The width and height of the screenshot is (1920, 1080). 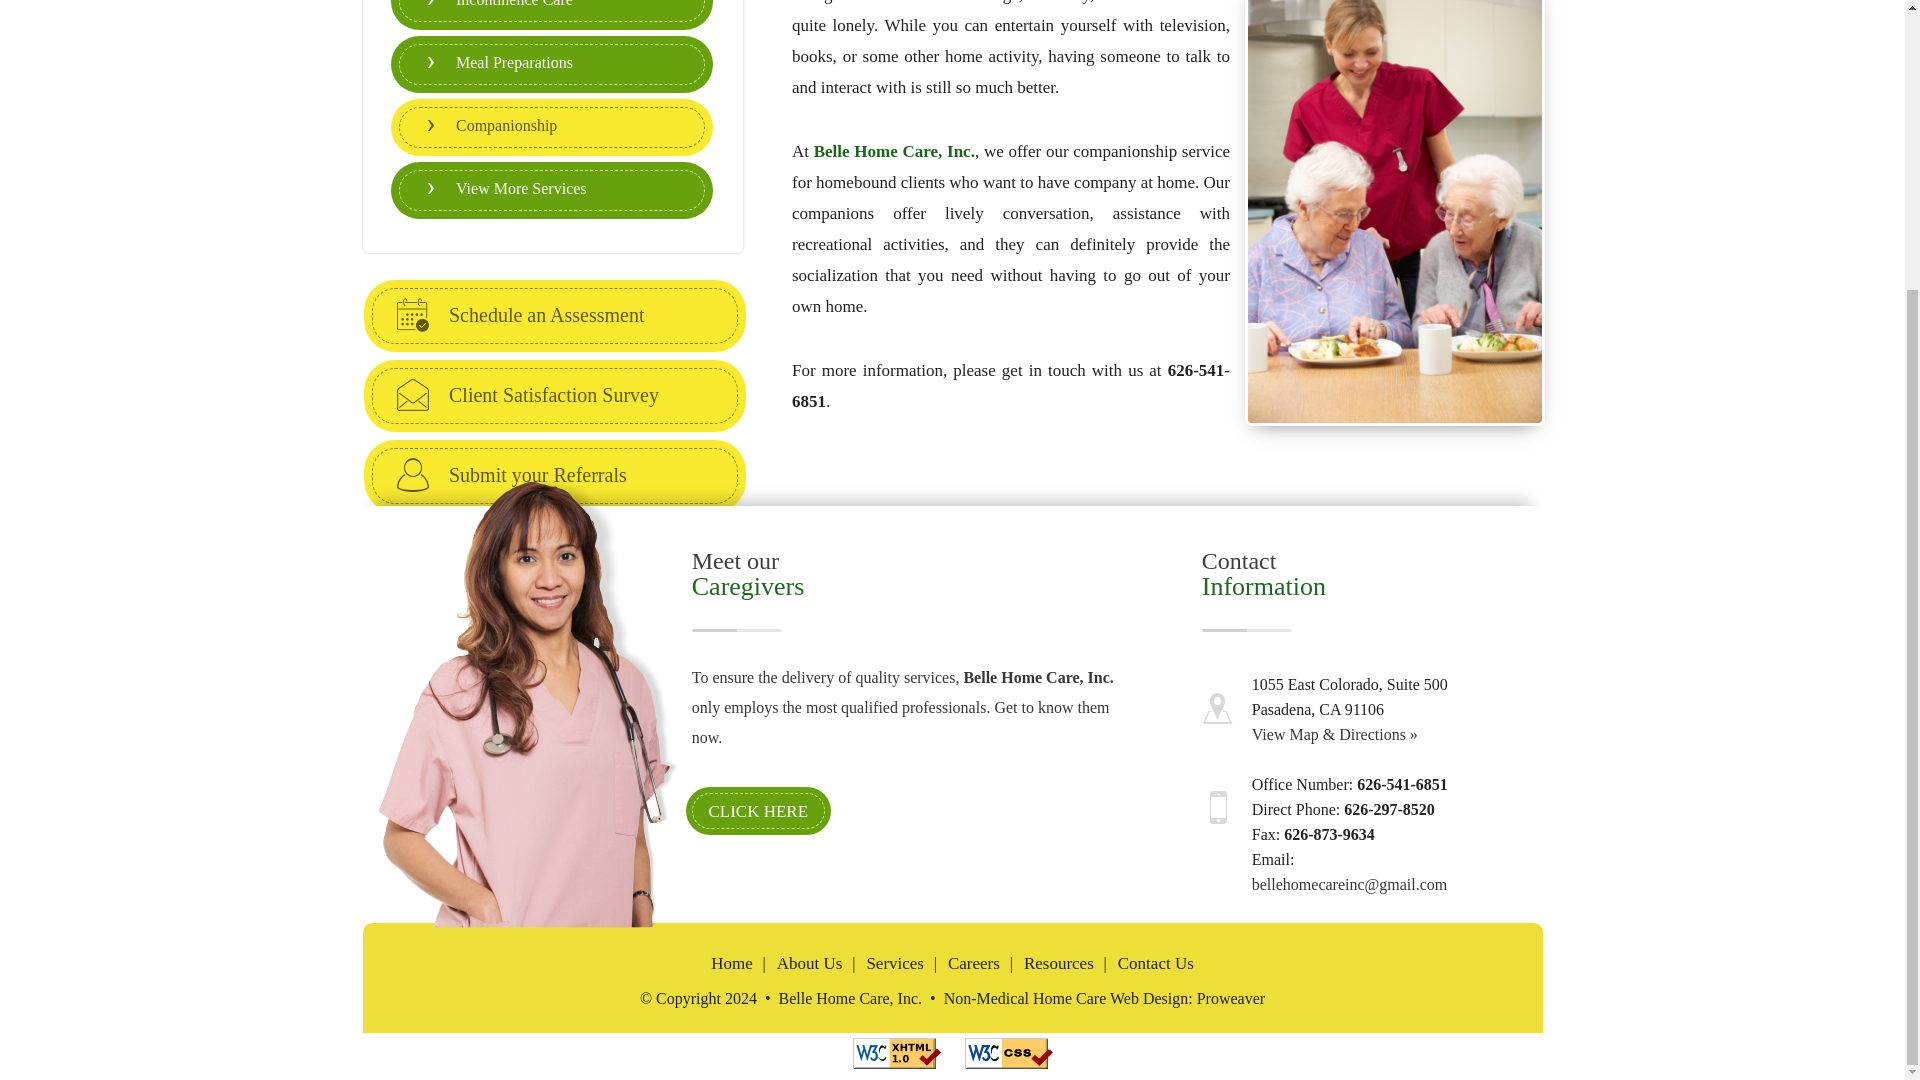 I want to click on CLICK HERE, so click(x=758, y=810).